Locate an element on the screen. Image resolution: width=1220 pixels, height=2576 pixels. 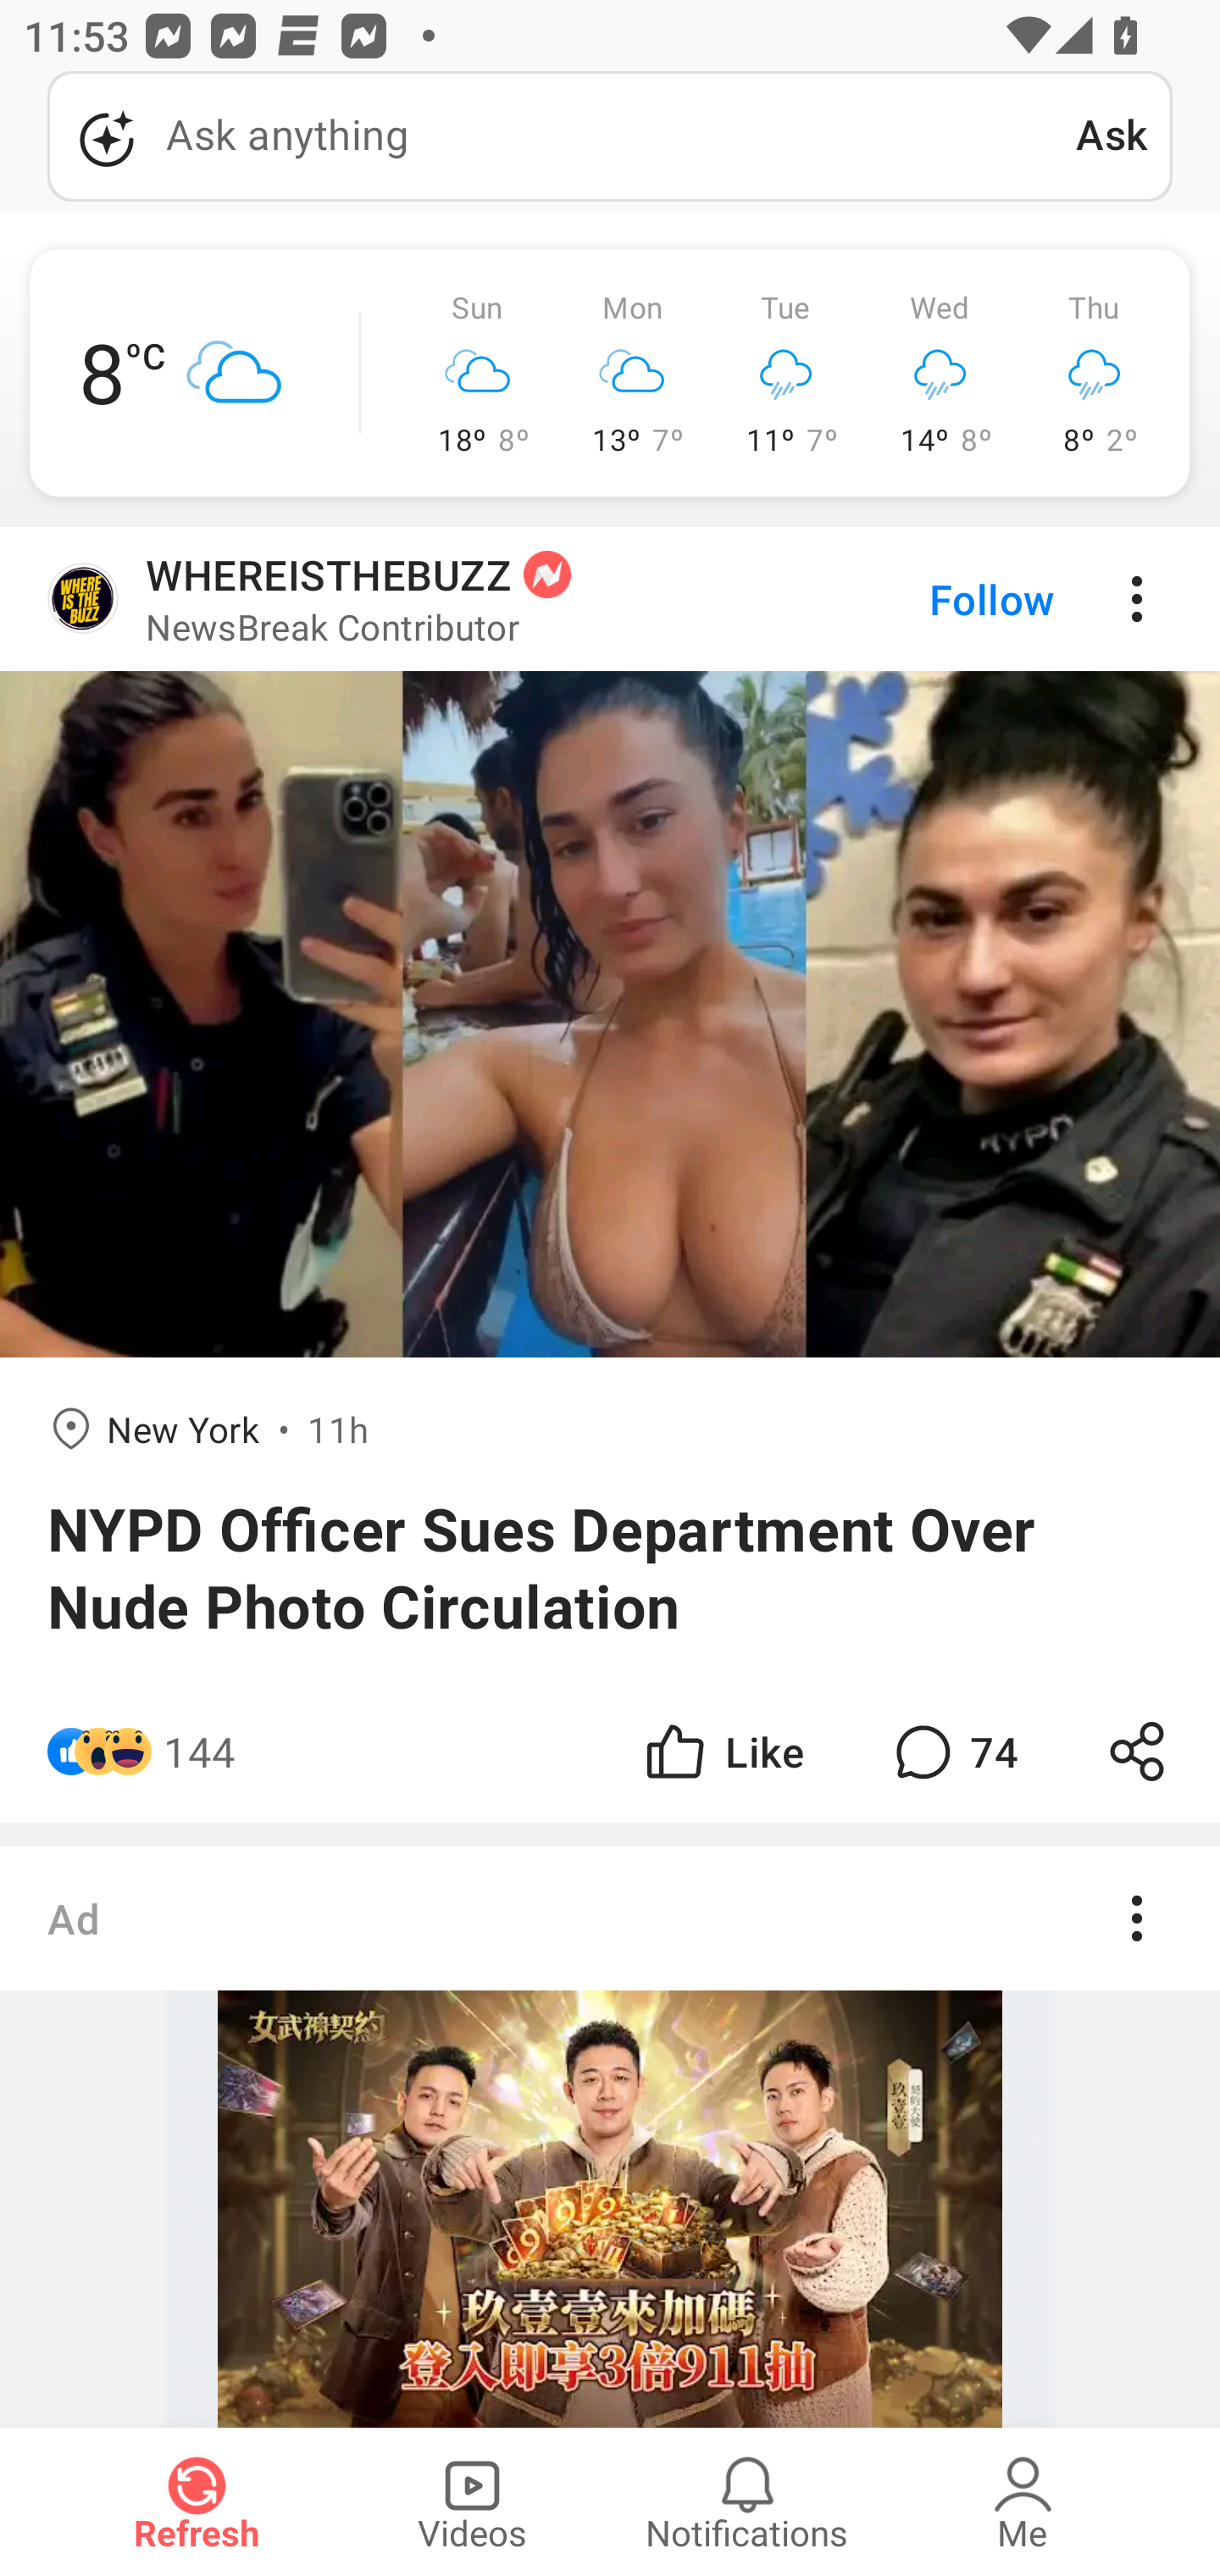
Notifications is located at coordinates (747, 2501).